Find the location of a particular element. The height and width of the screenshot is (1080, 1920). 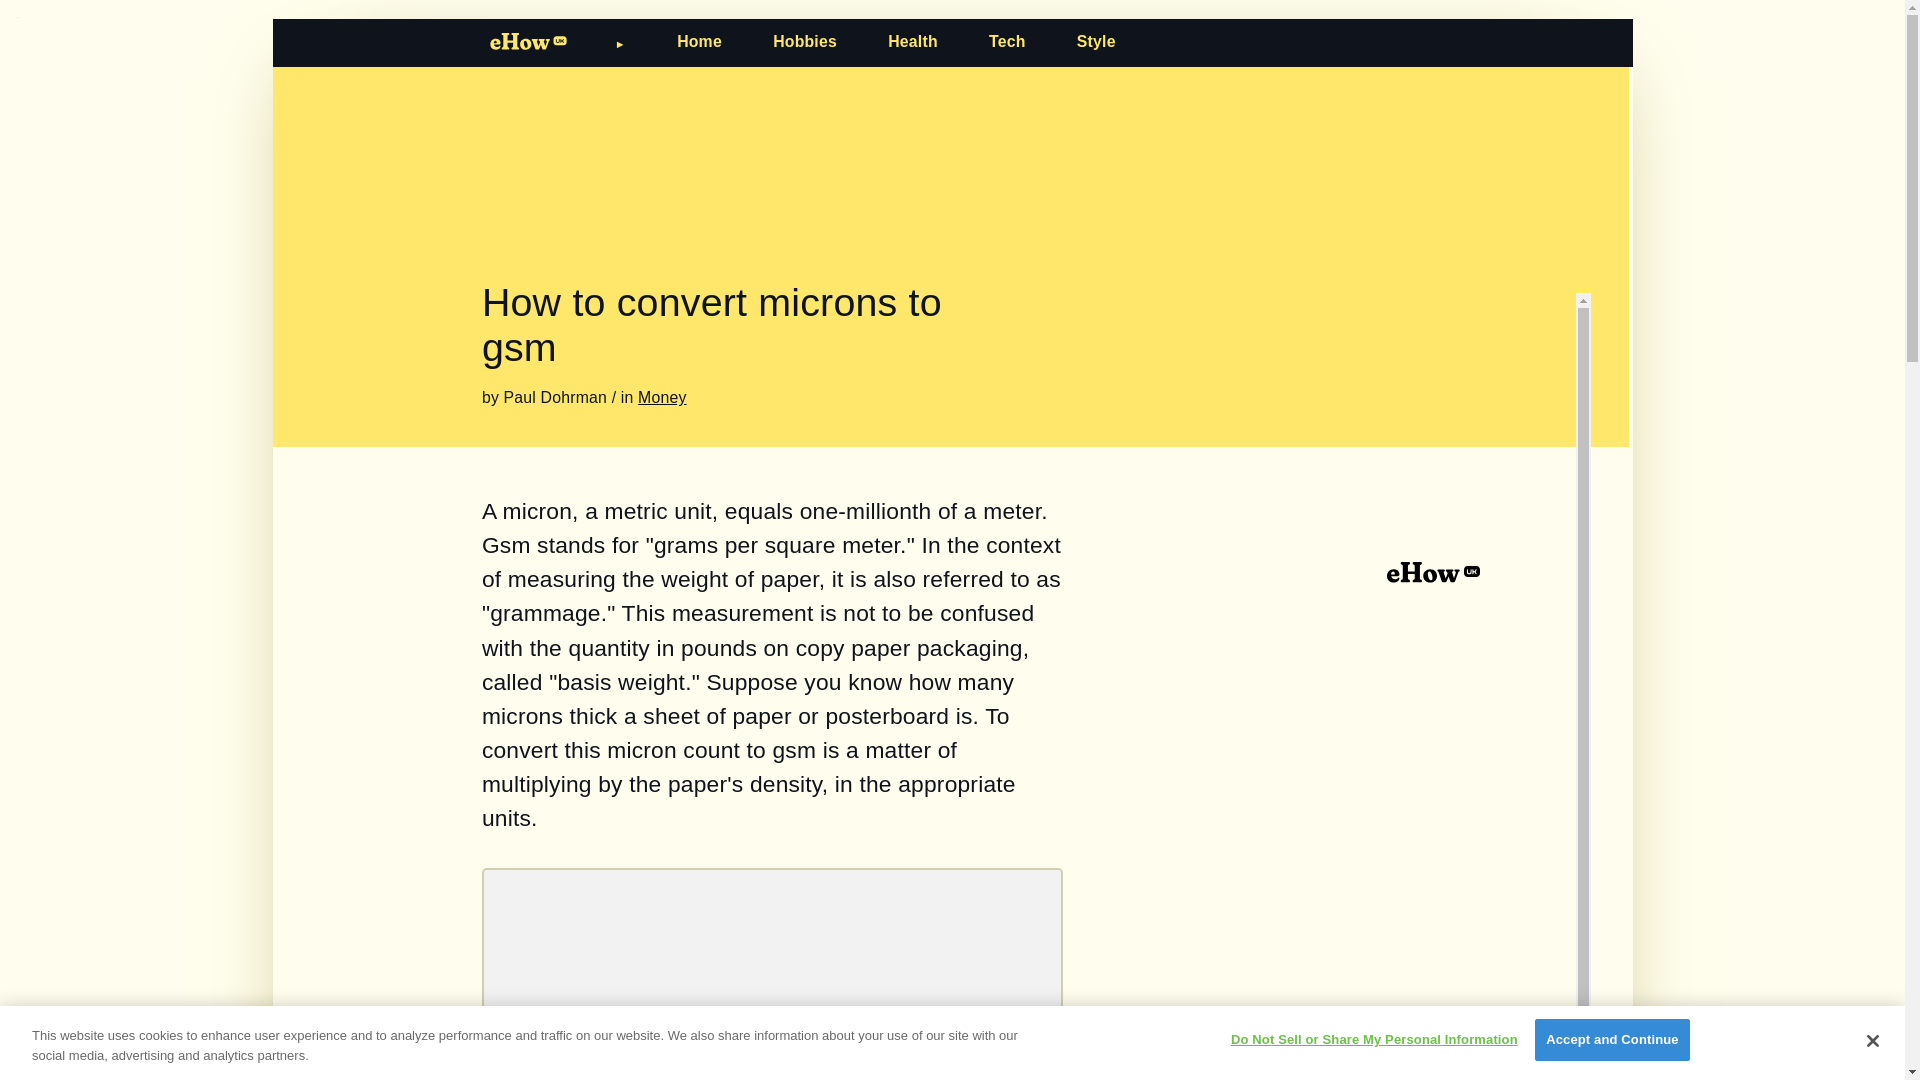

Money is located at coordinates (661, 397).